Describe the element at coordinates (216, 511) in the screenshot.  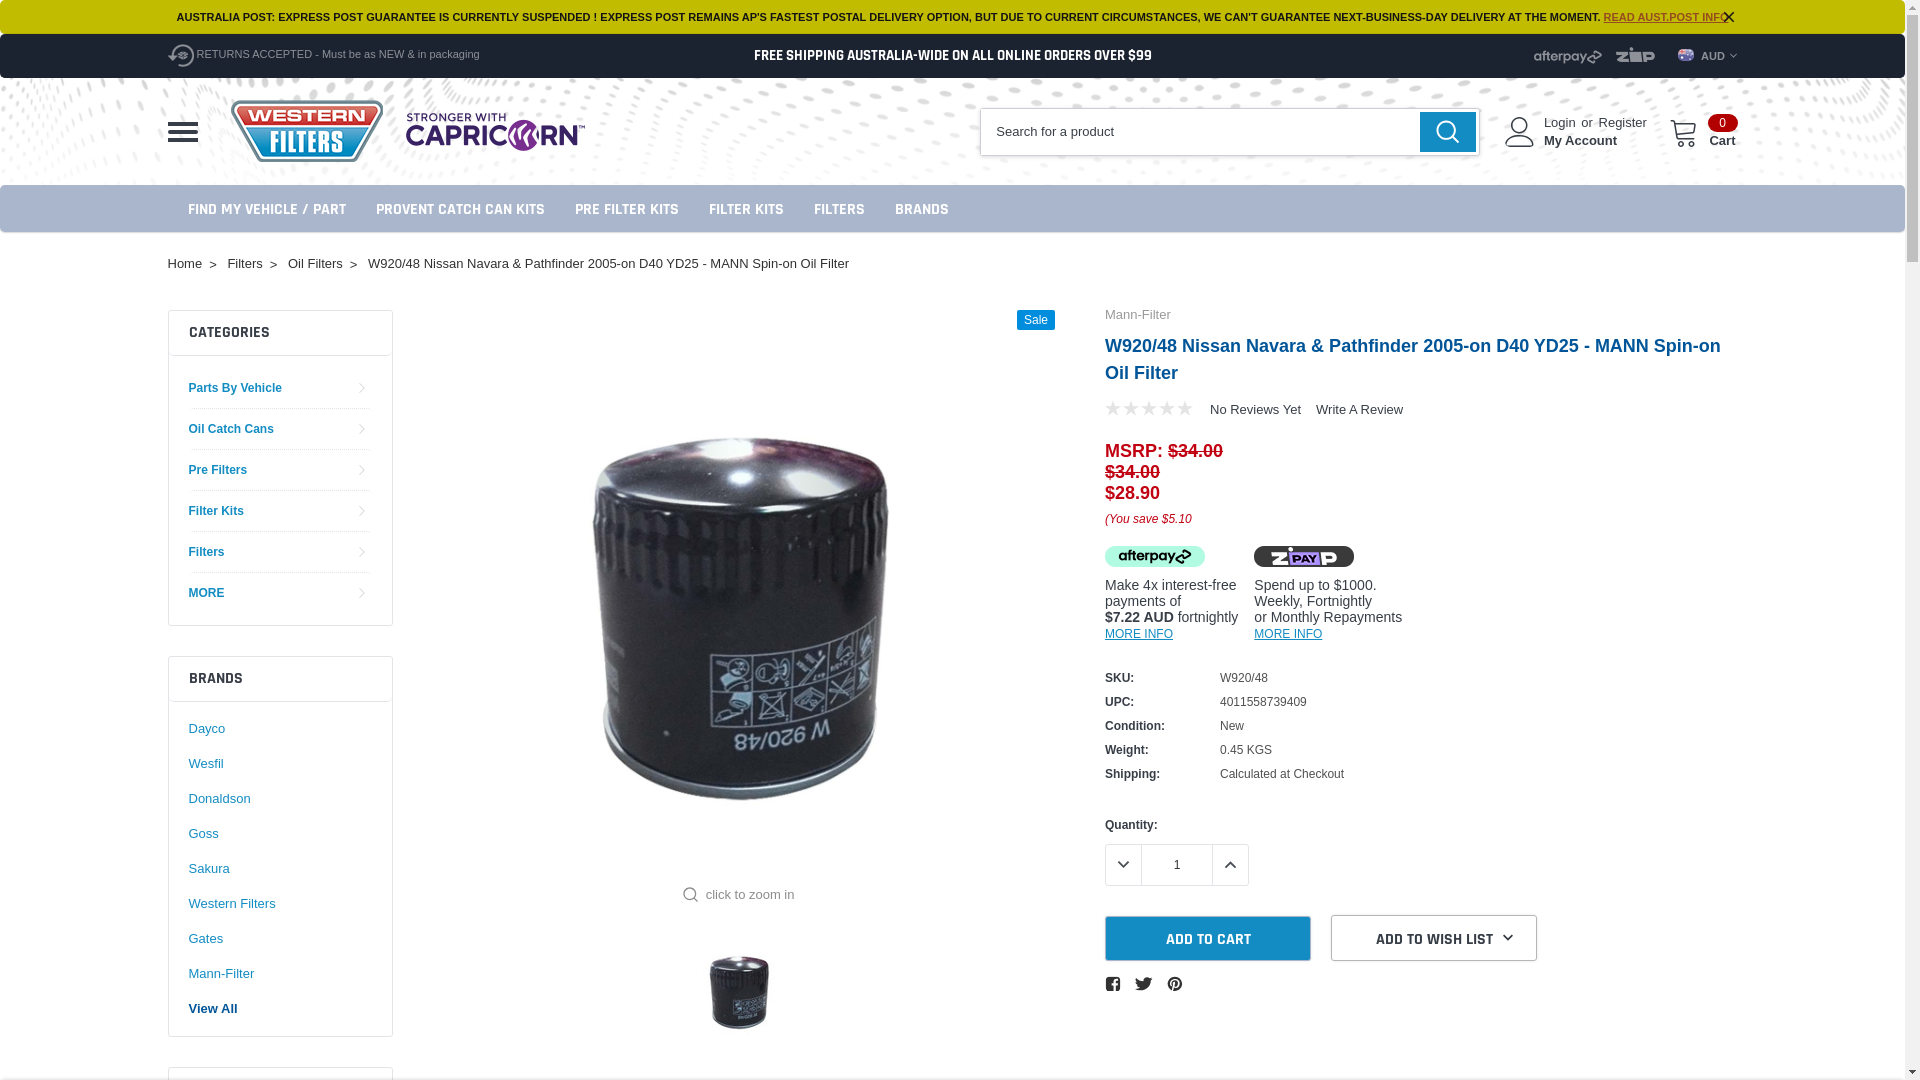
I see `Filter Kits` at that location.